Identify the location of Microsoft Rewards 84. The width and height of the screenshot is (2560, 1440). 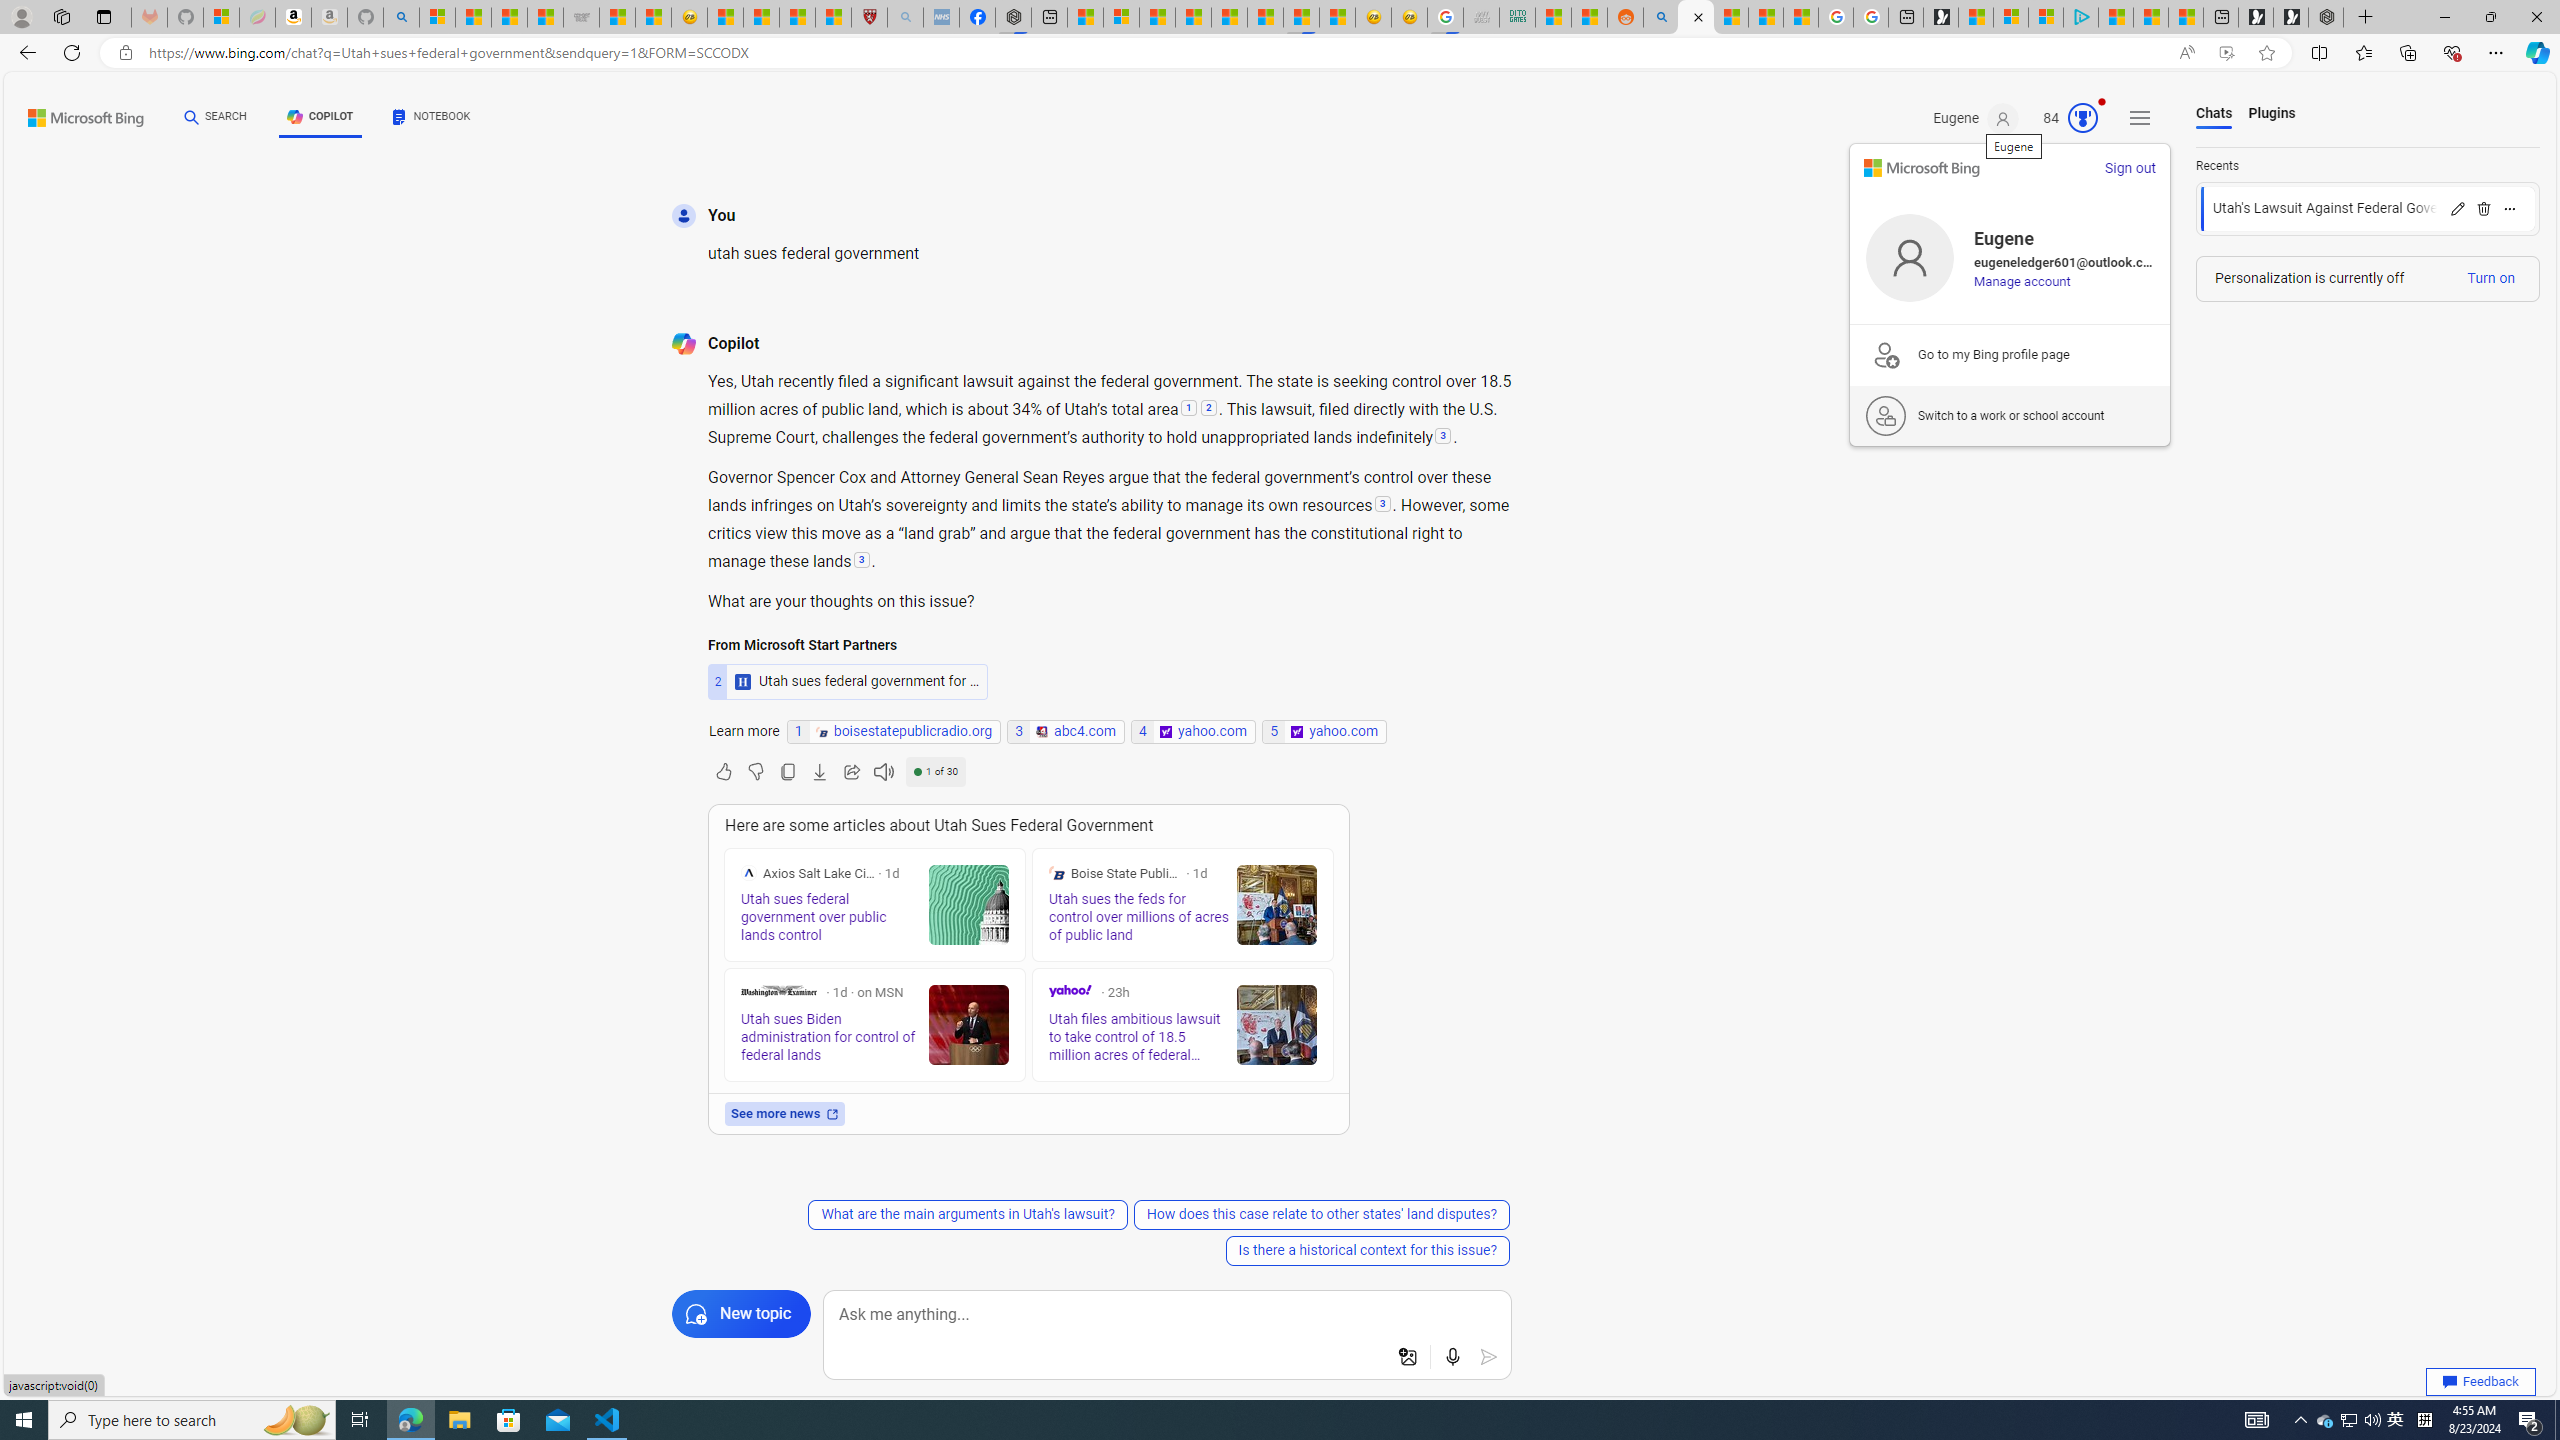
(2064, 118).